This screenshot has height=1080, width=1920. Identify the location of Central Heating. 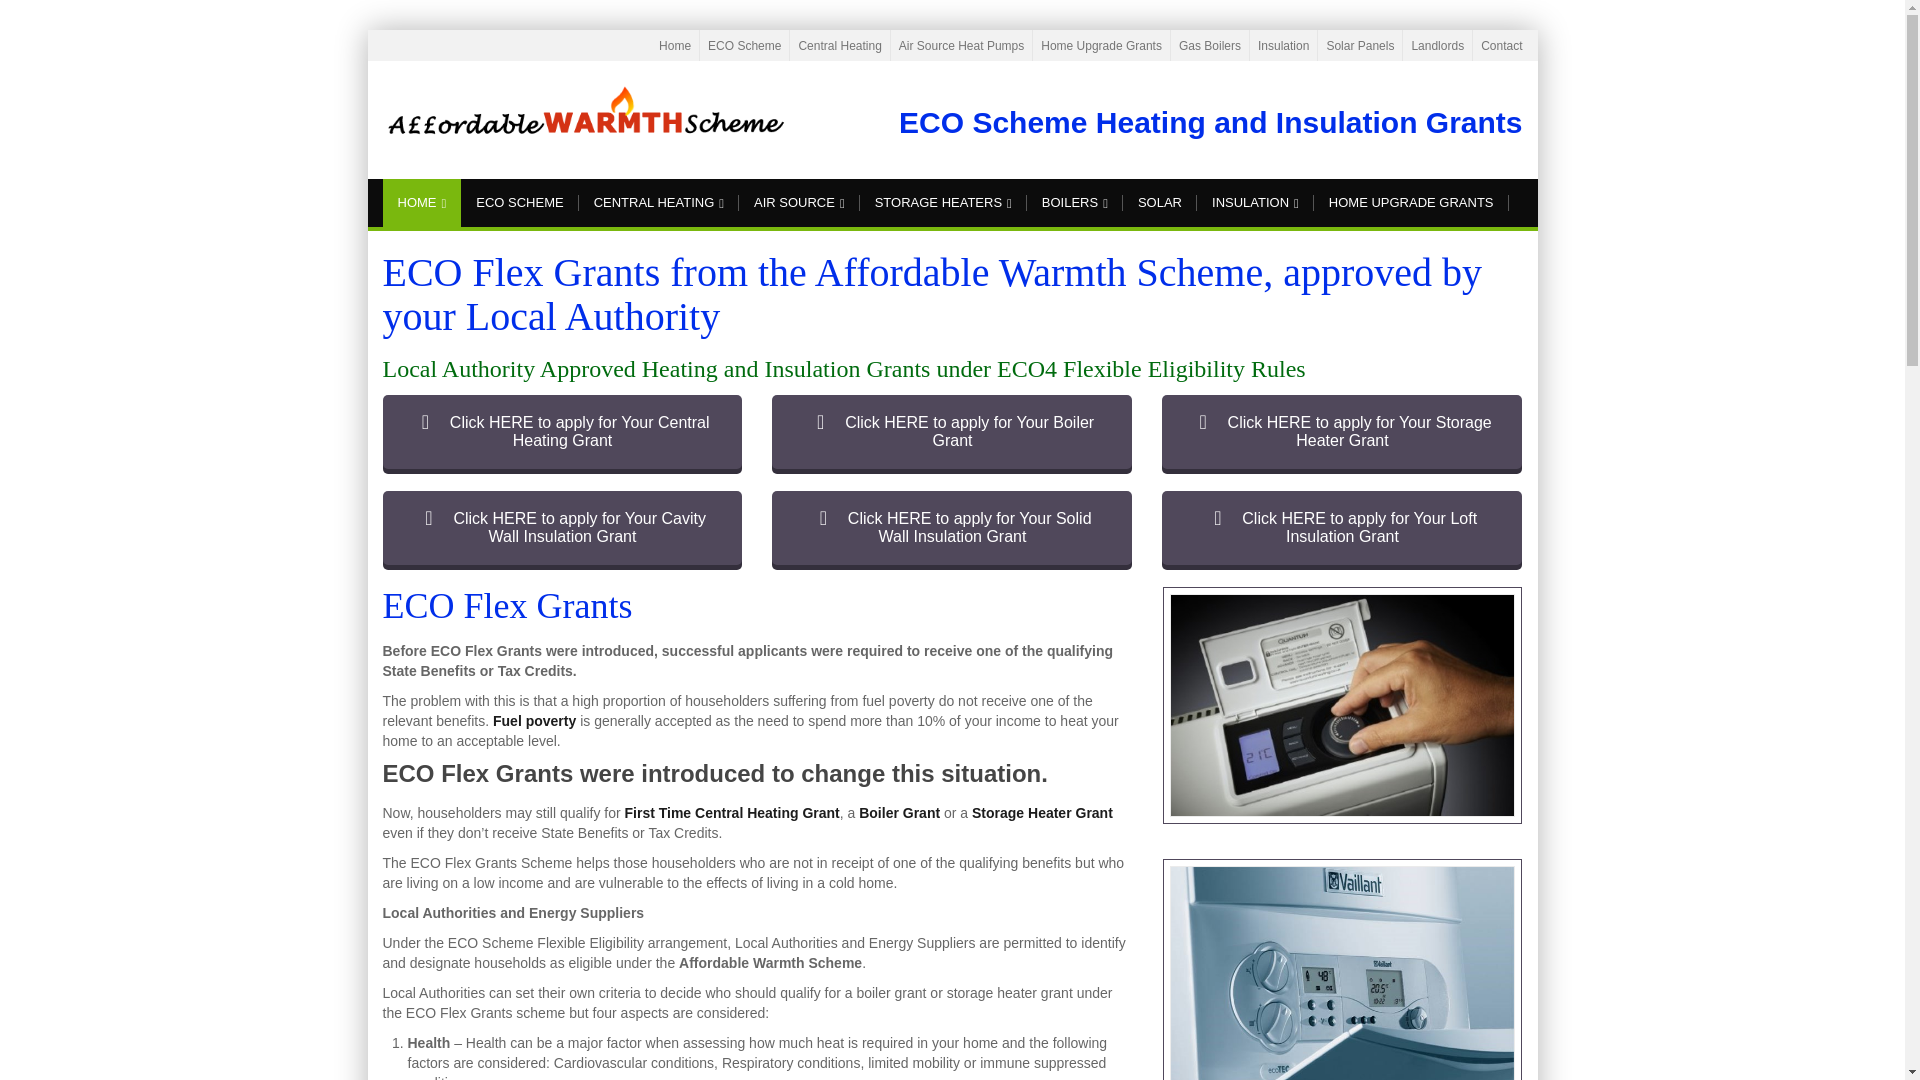
(840, 45).